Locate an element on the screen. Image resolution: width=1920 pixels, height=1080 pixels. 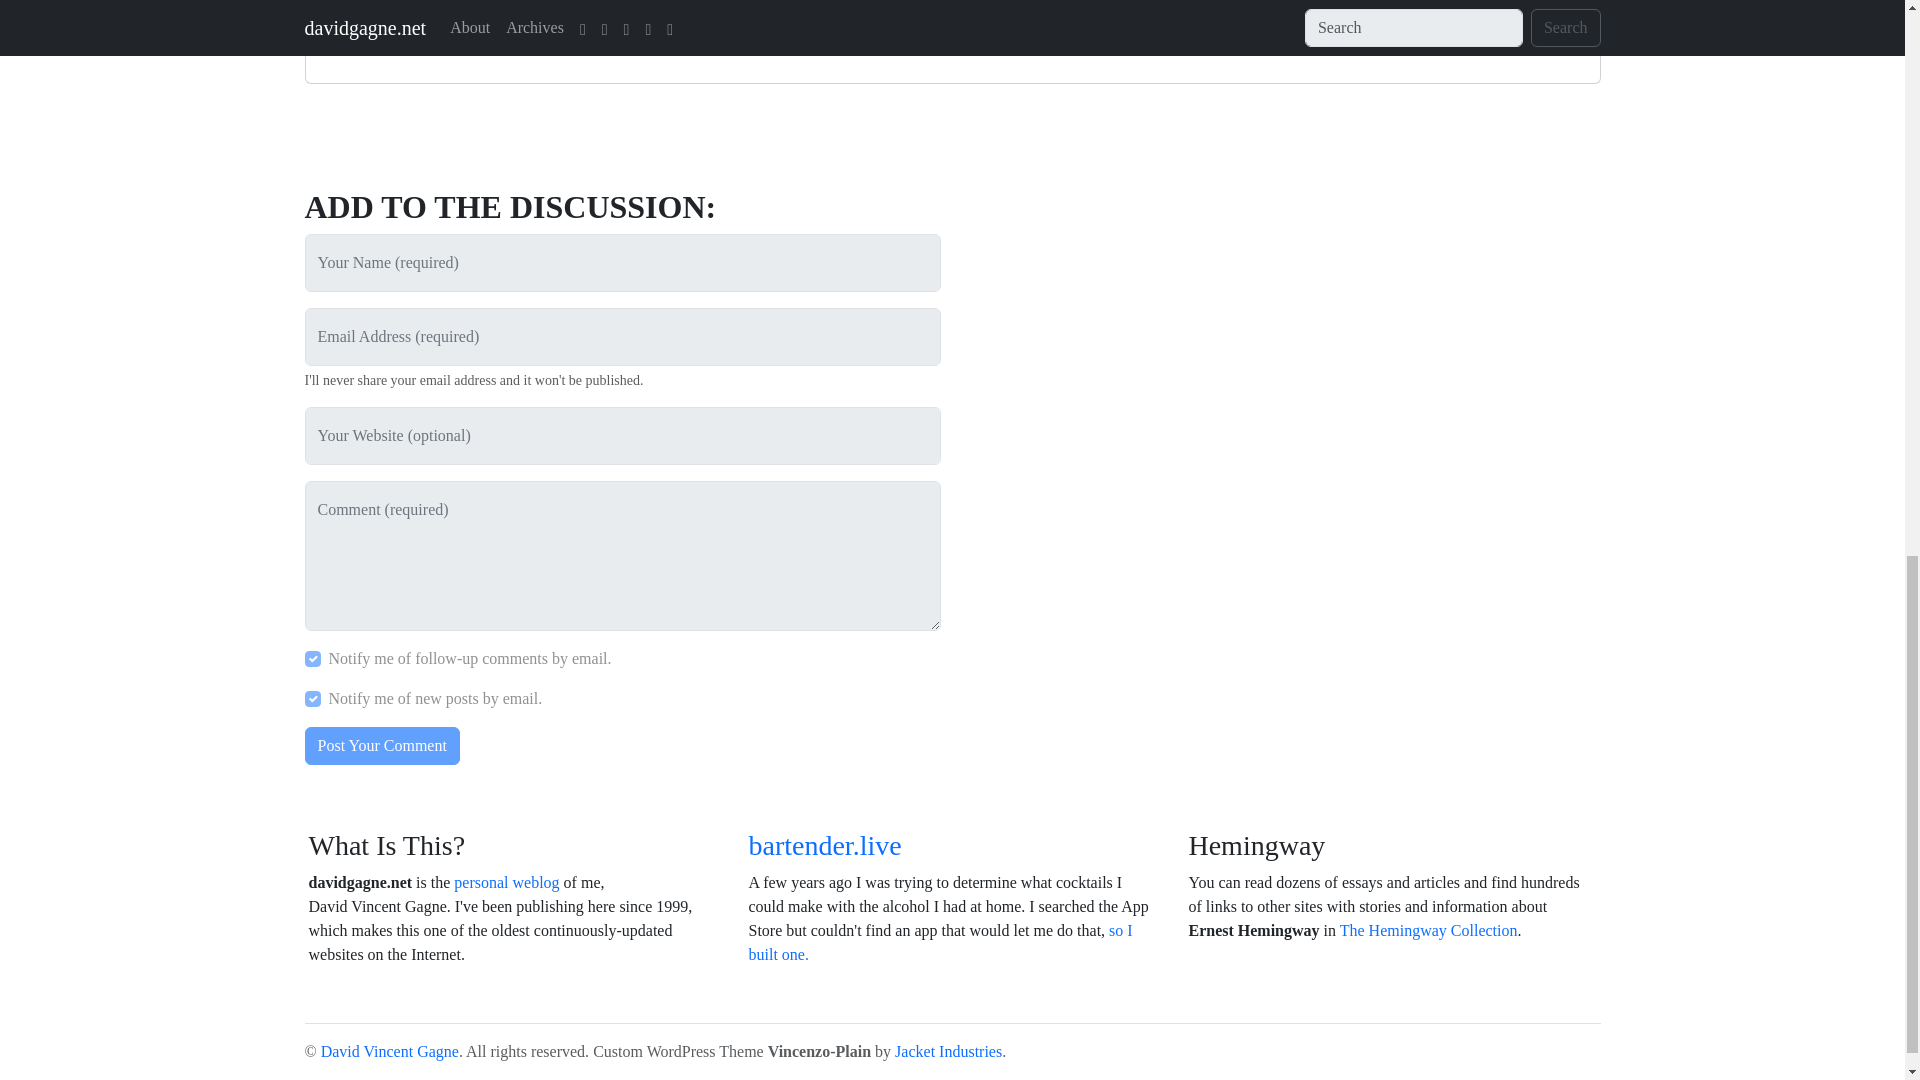
v. 1.0.64 is located at coordinates (820, 1051).